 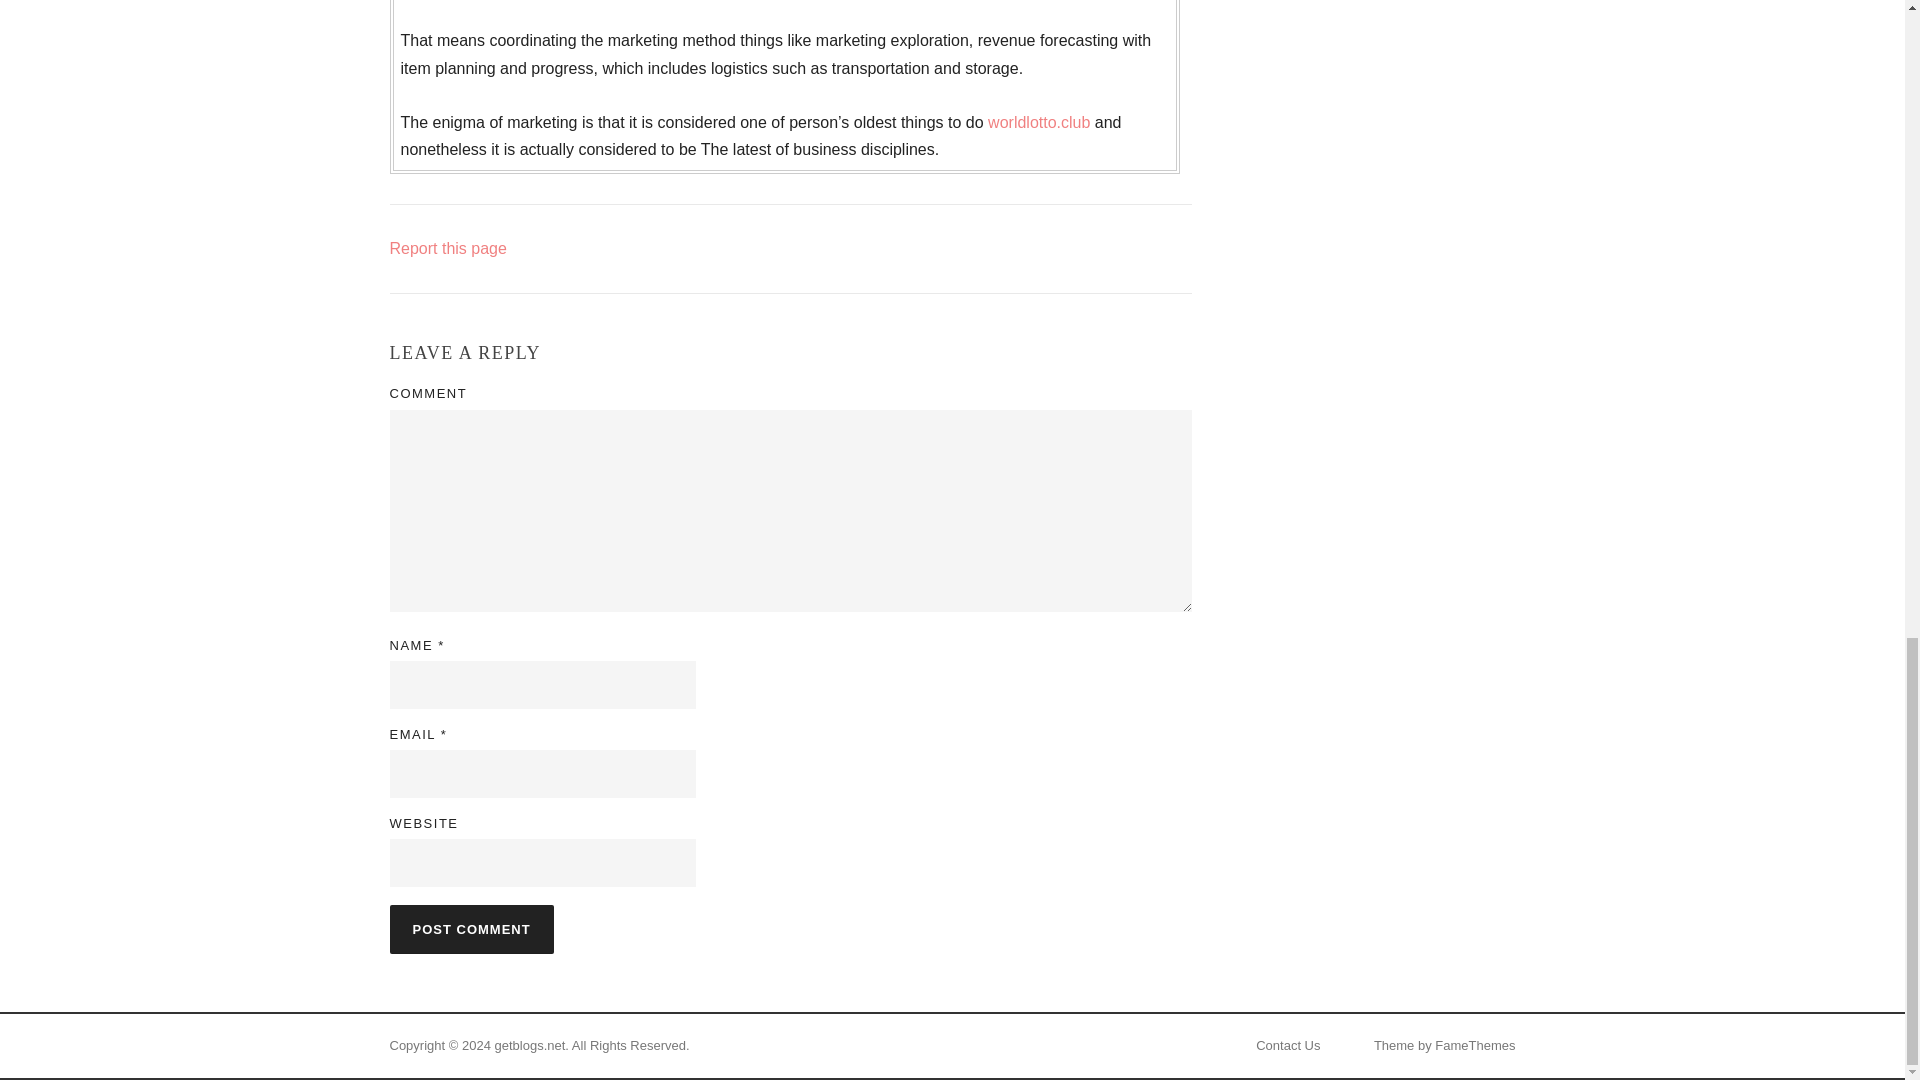 I want to click on Post Comment, so click(x=472, y=929).